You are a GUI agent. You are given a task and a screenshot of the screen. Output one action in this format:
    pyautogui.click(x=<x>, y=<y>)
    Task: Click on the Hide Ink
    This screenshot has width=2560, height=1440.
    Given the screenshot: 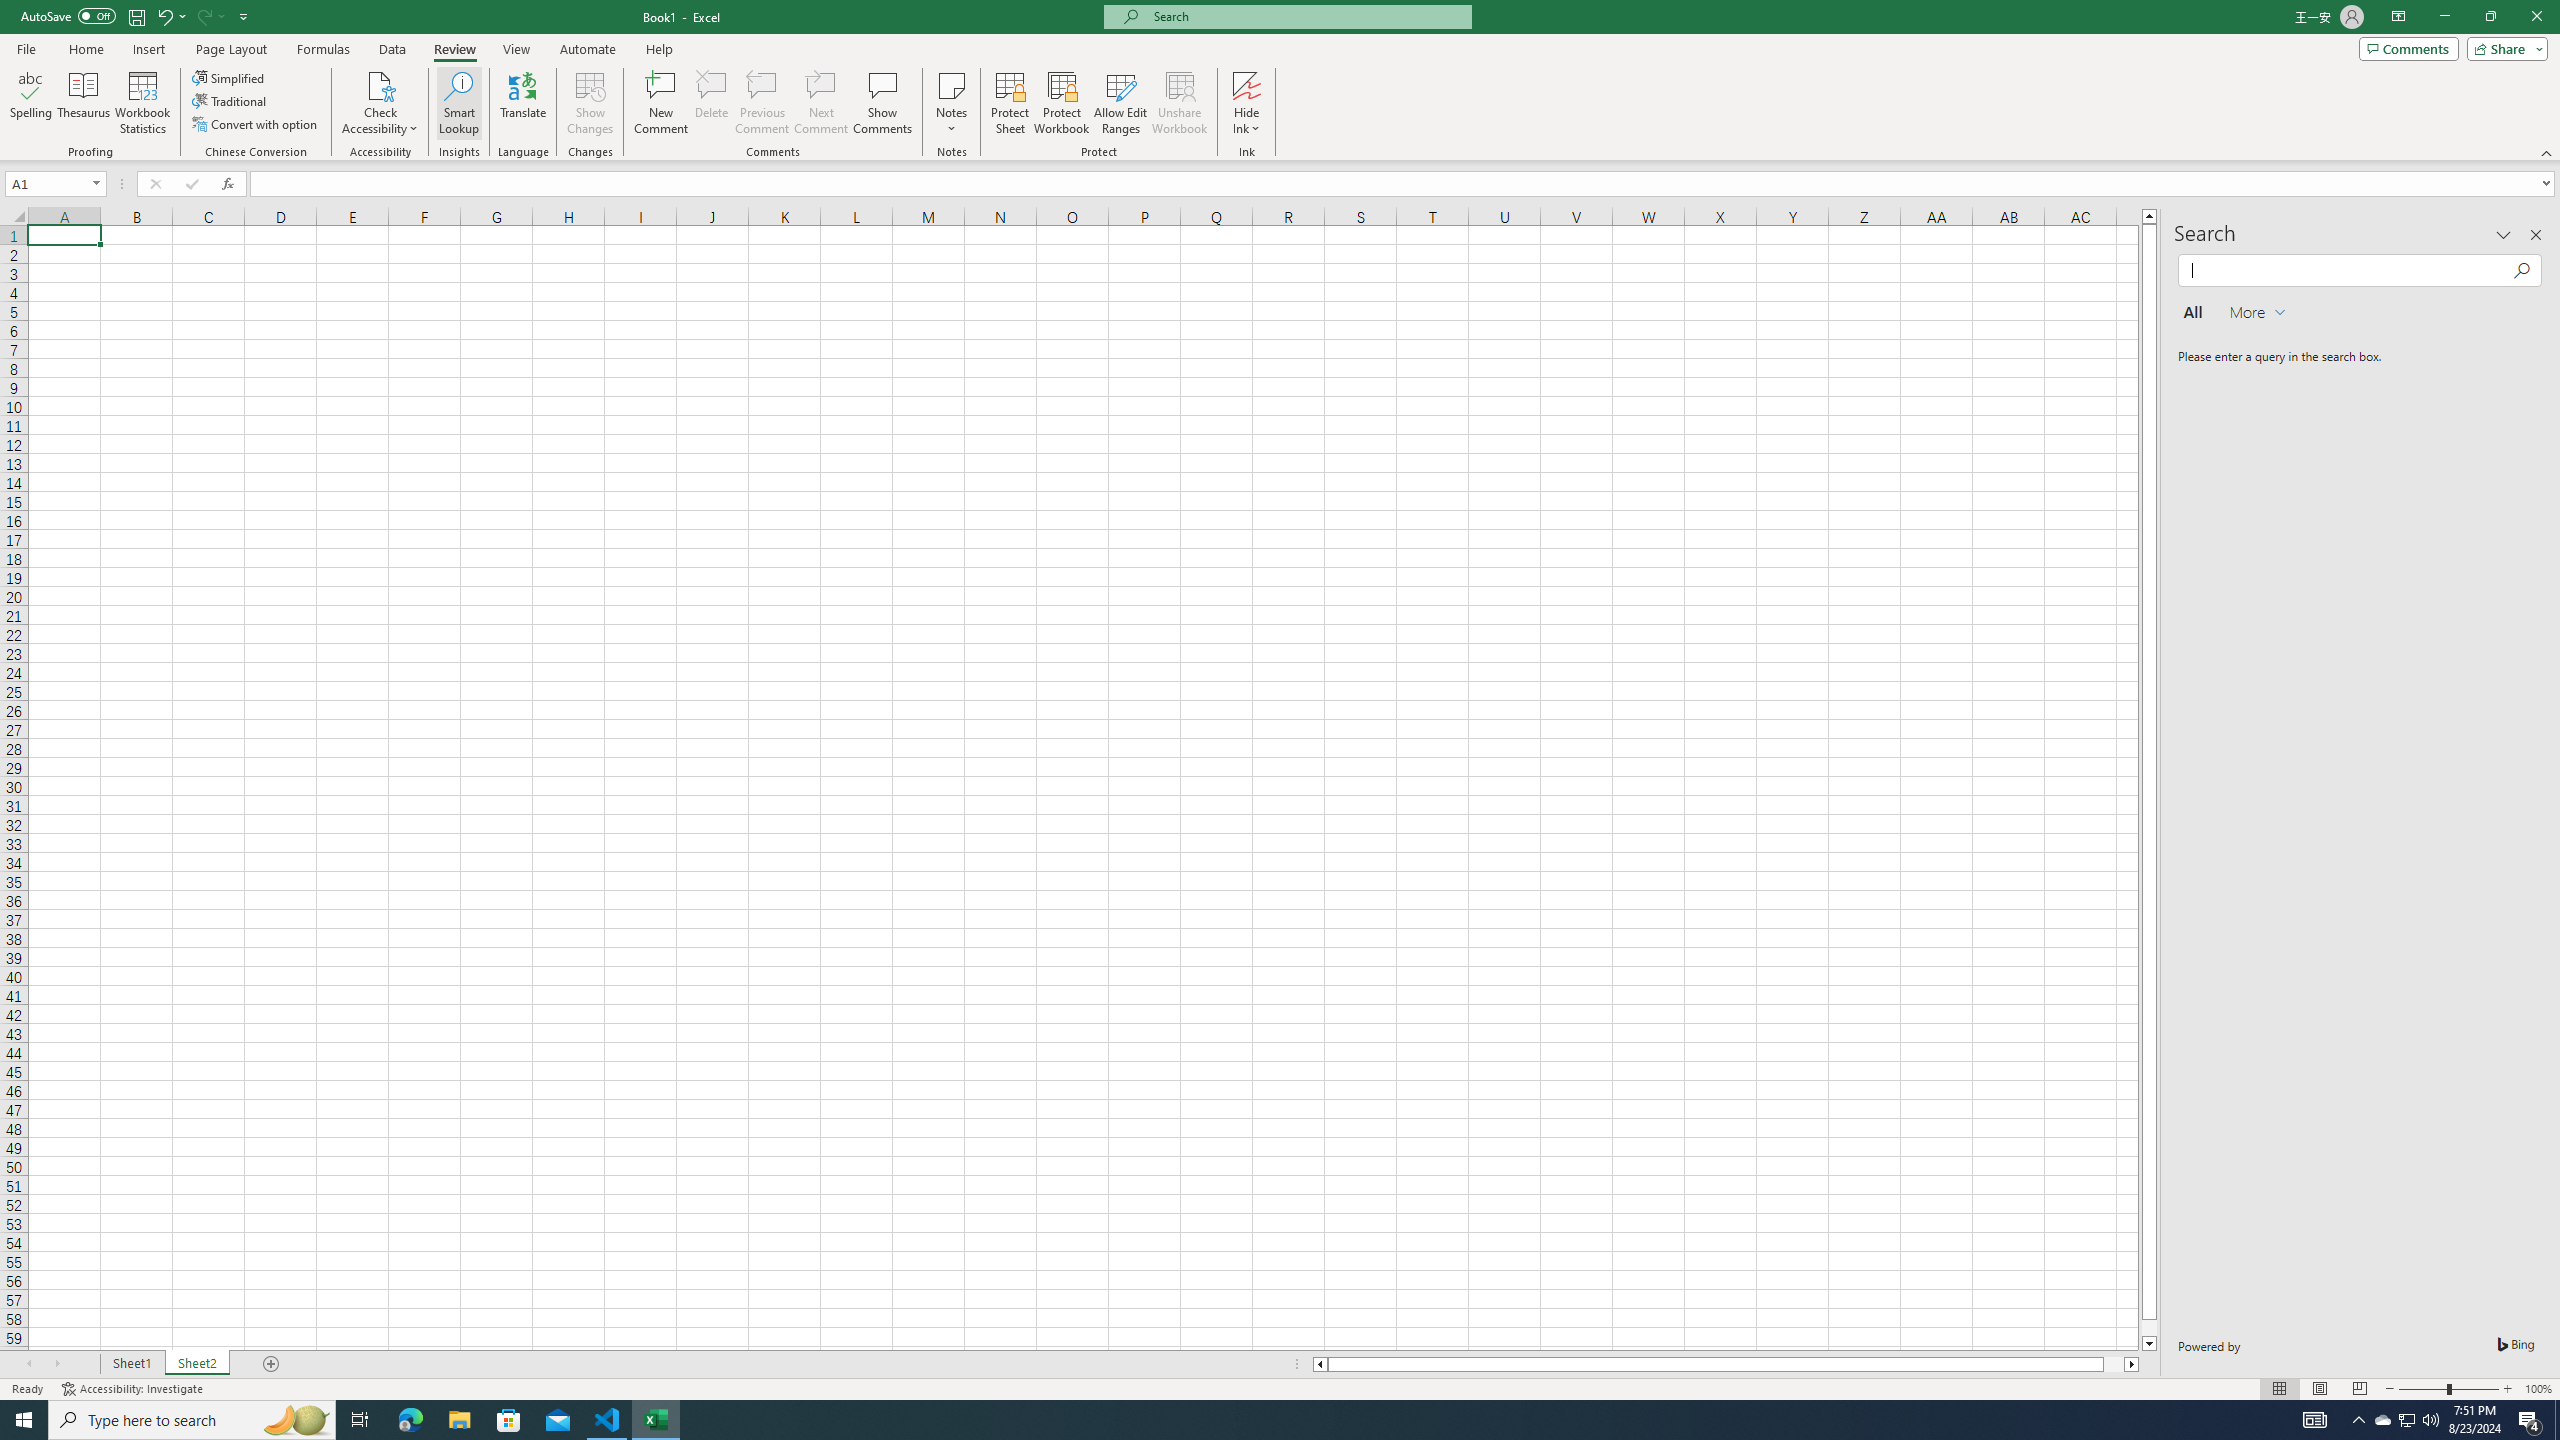 What is the action you would take?
    pyautogui.click(x=1246, y=103)
    